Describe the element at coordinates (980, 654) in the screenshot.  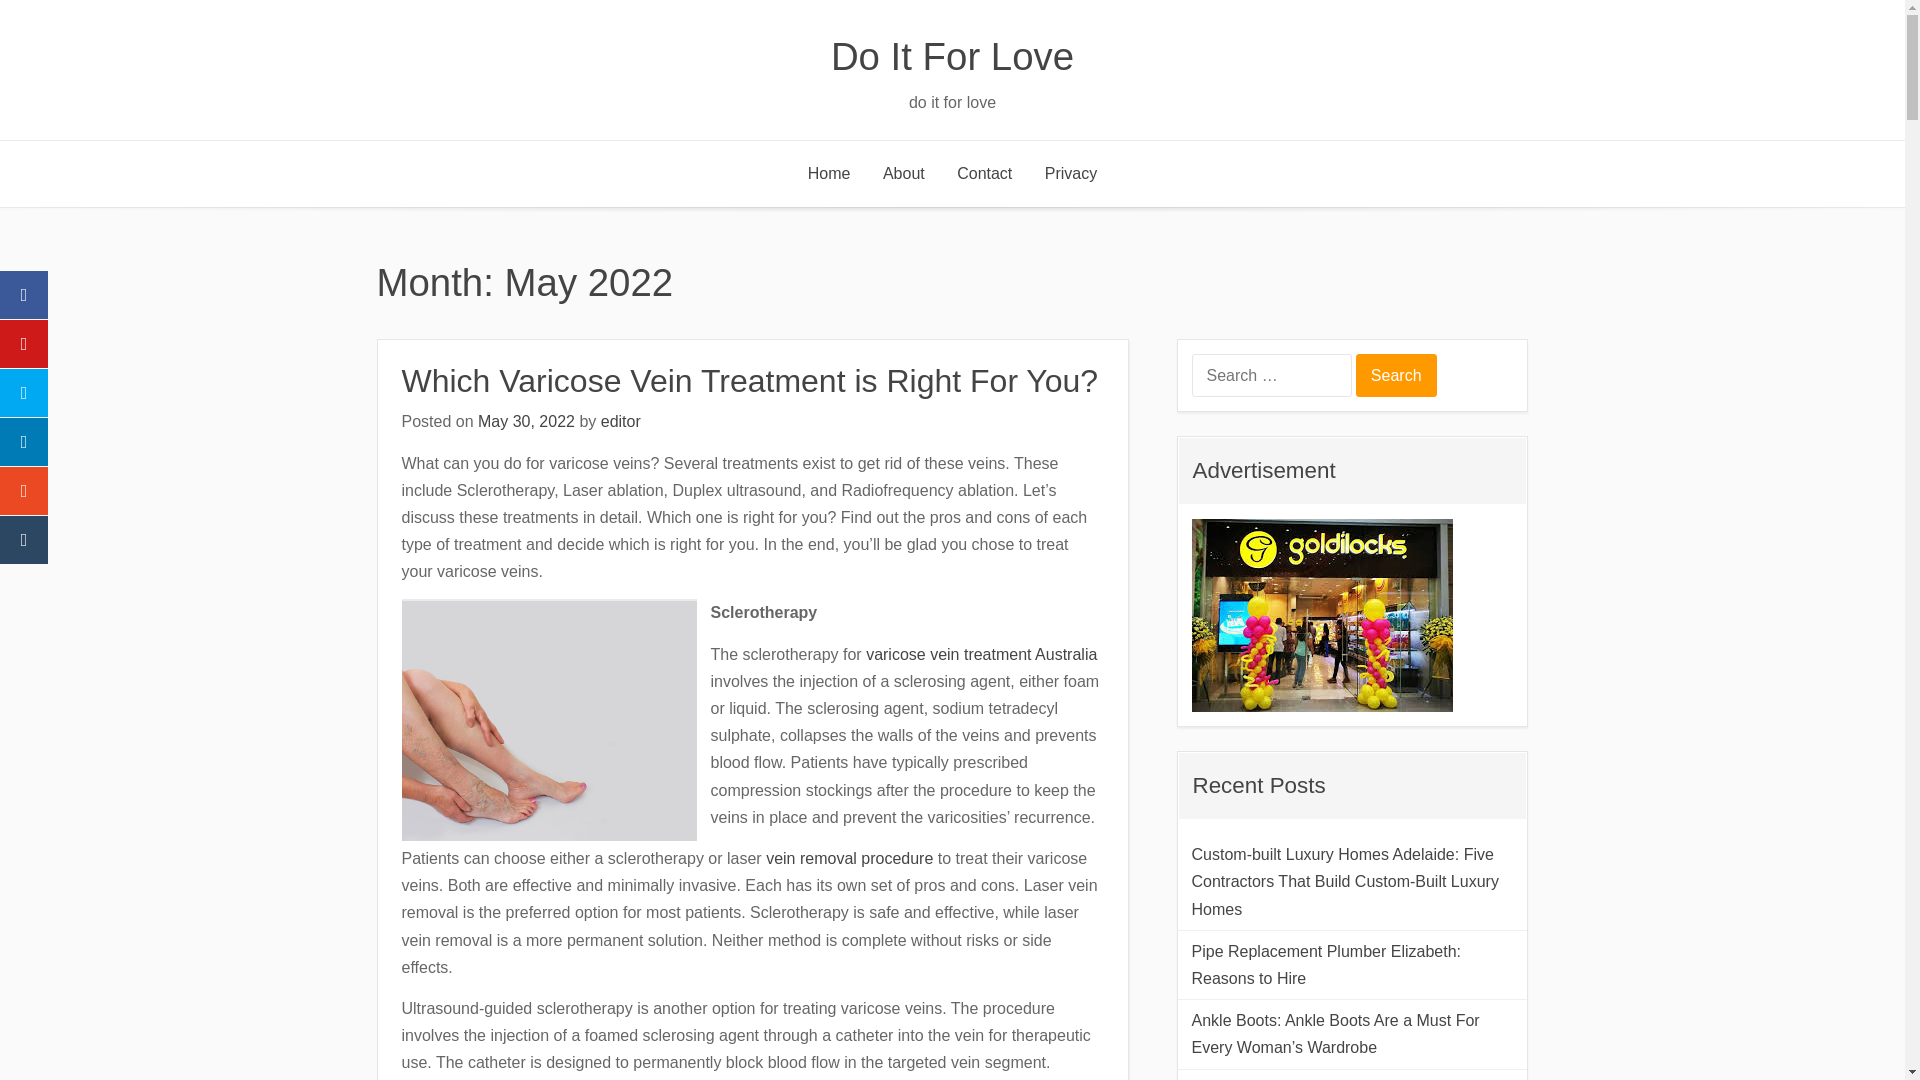
I see `varicose vein treatment Australia` at that location.